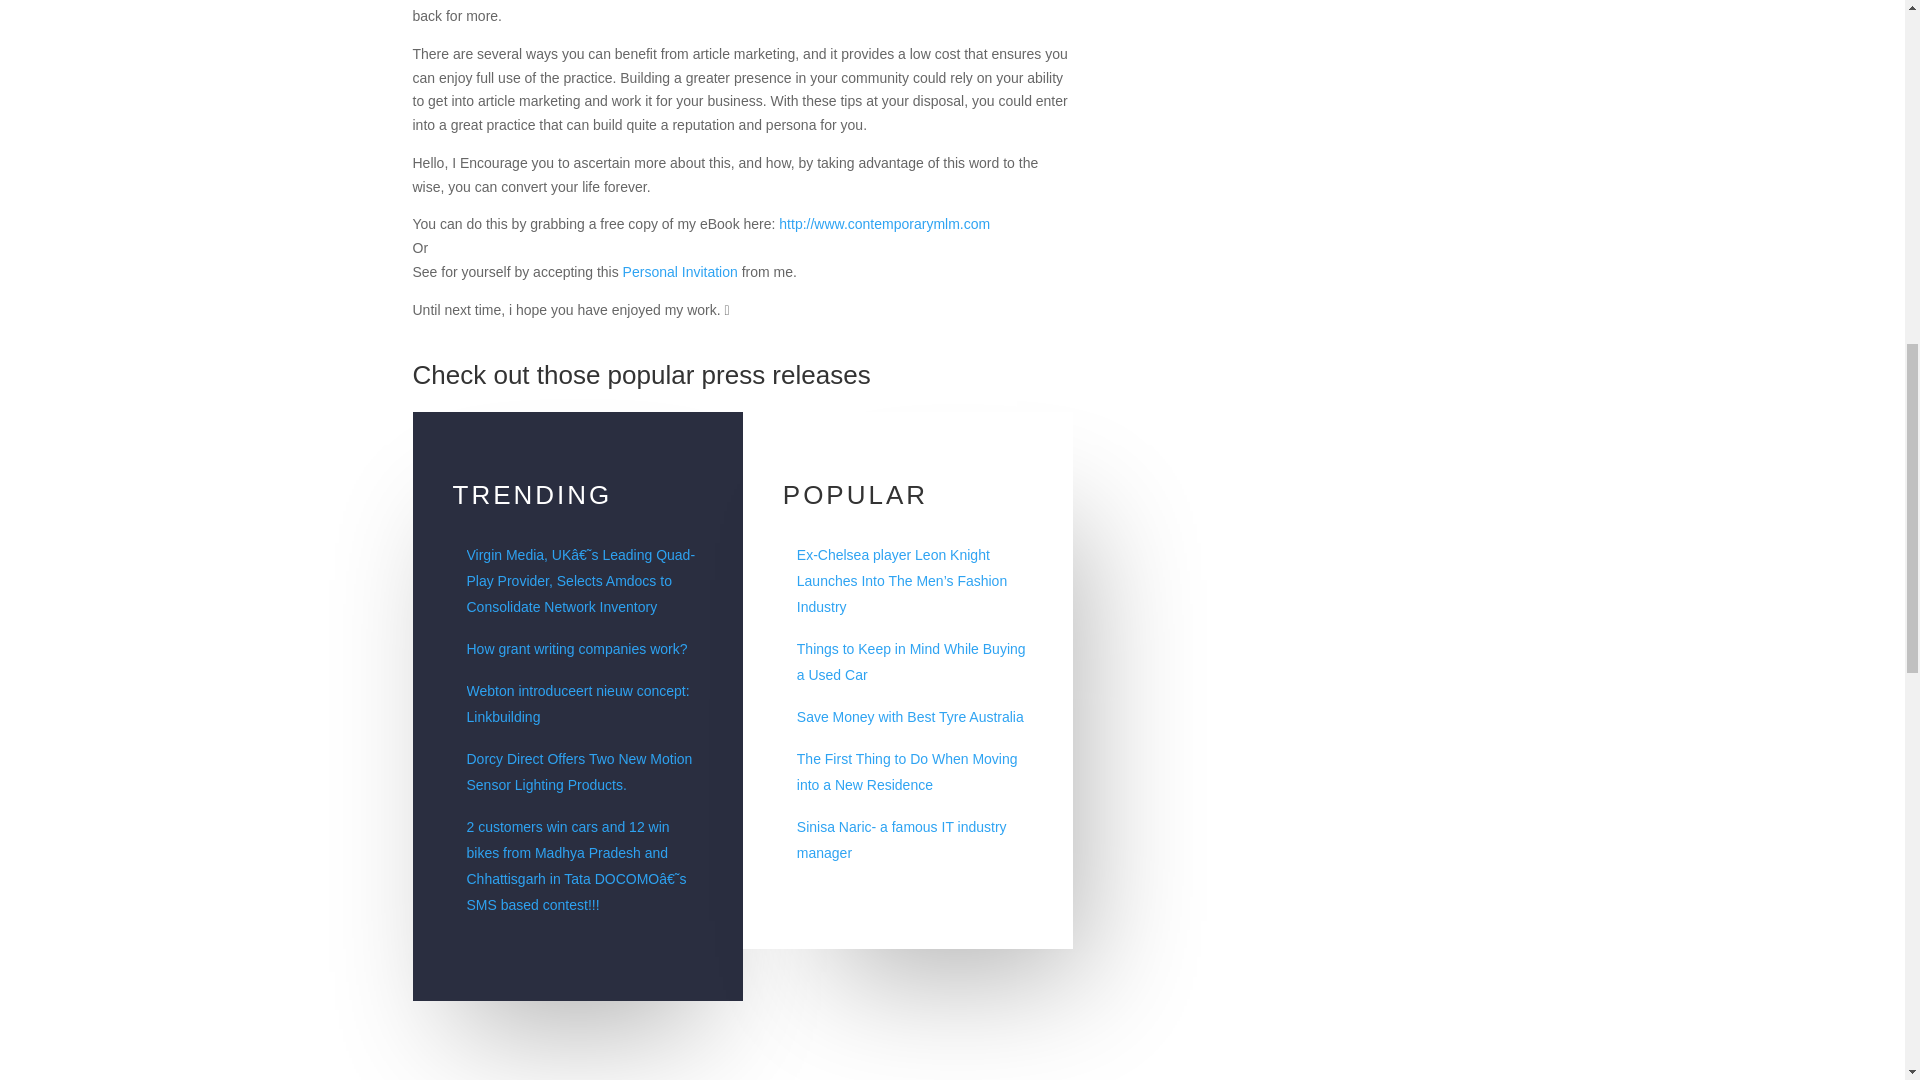 Image resolution: width=1920 pixels, height=1080 pixels. I want to click on Things to Keep in Mind While Buying a Used Car, so click(910, 662).